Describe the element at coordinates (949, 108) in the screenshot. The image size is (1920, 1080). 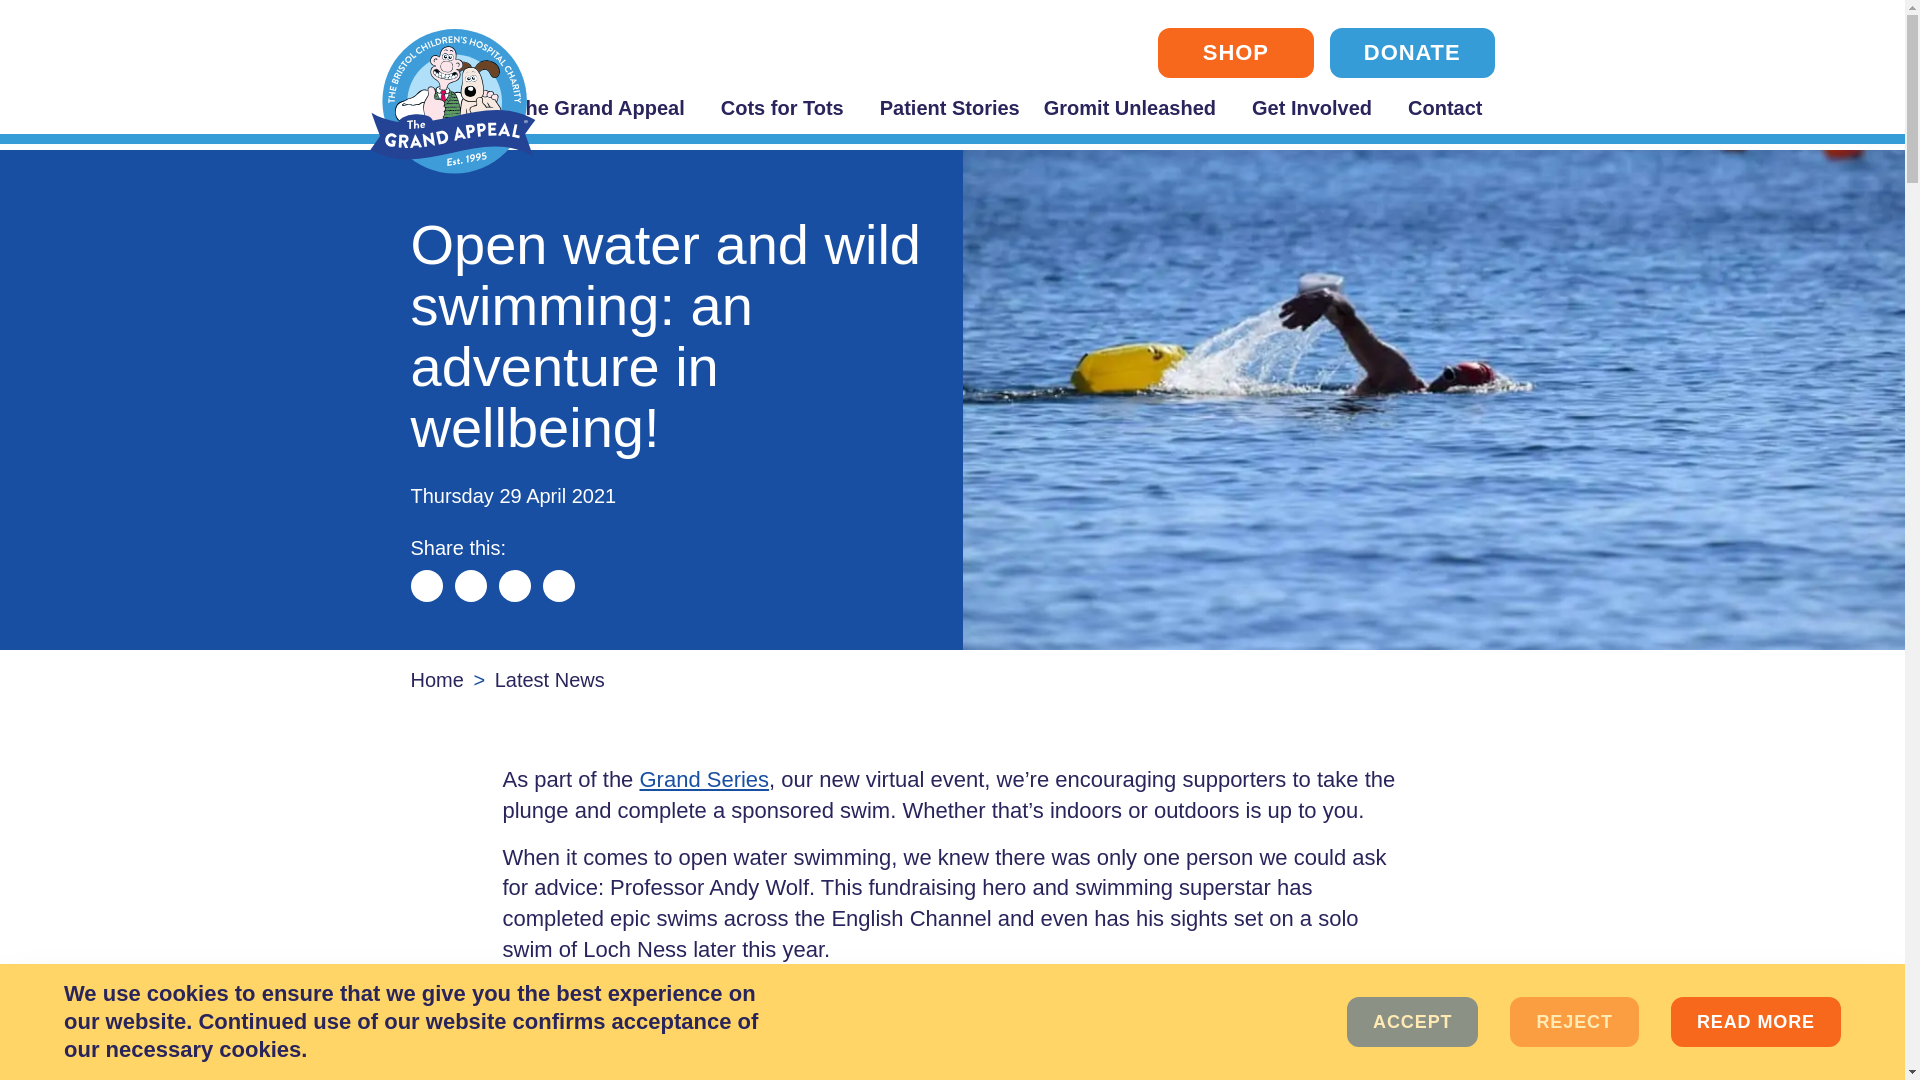
I see `Patient Stories` at that location.